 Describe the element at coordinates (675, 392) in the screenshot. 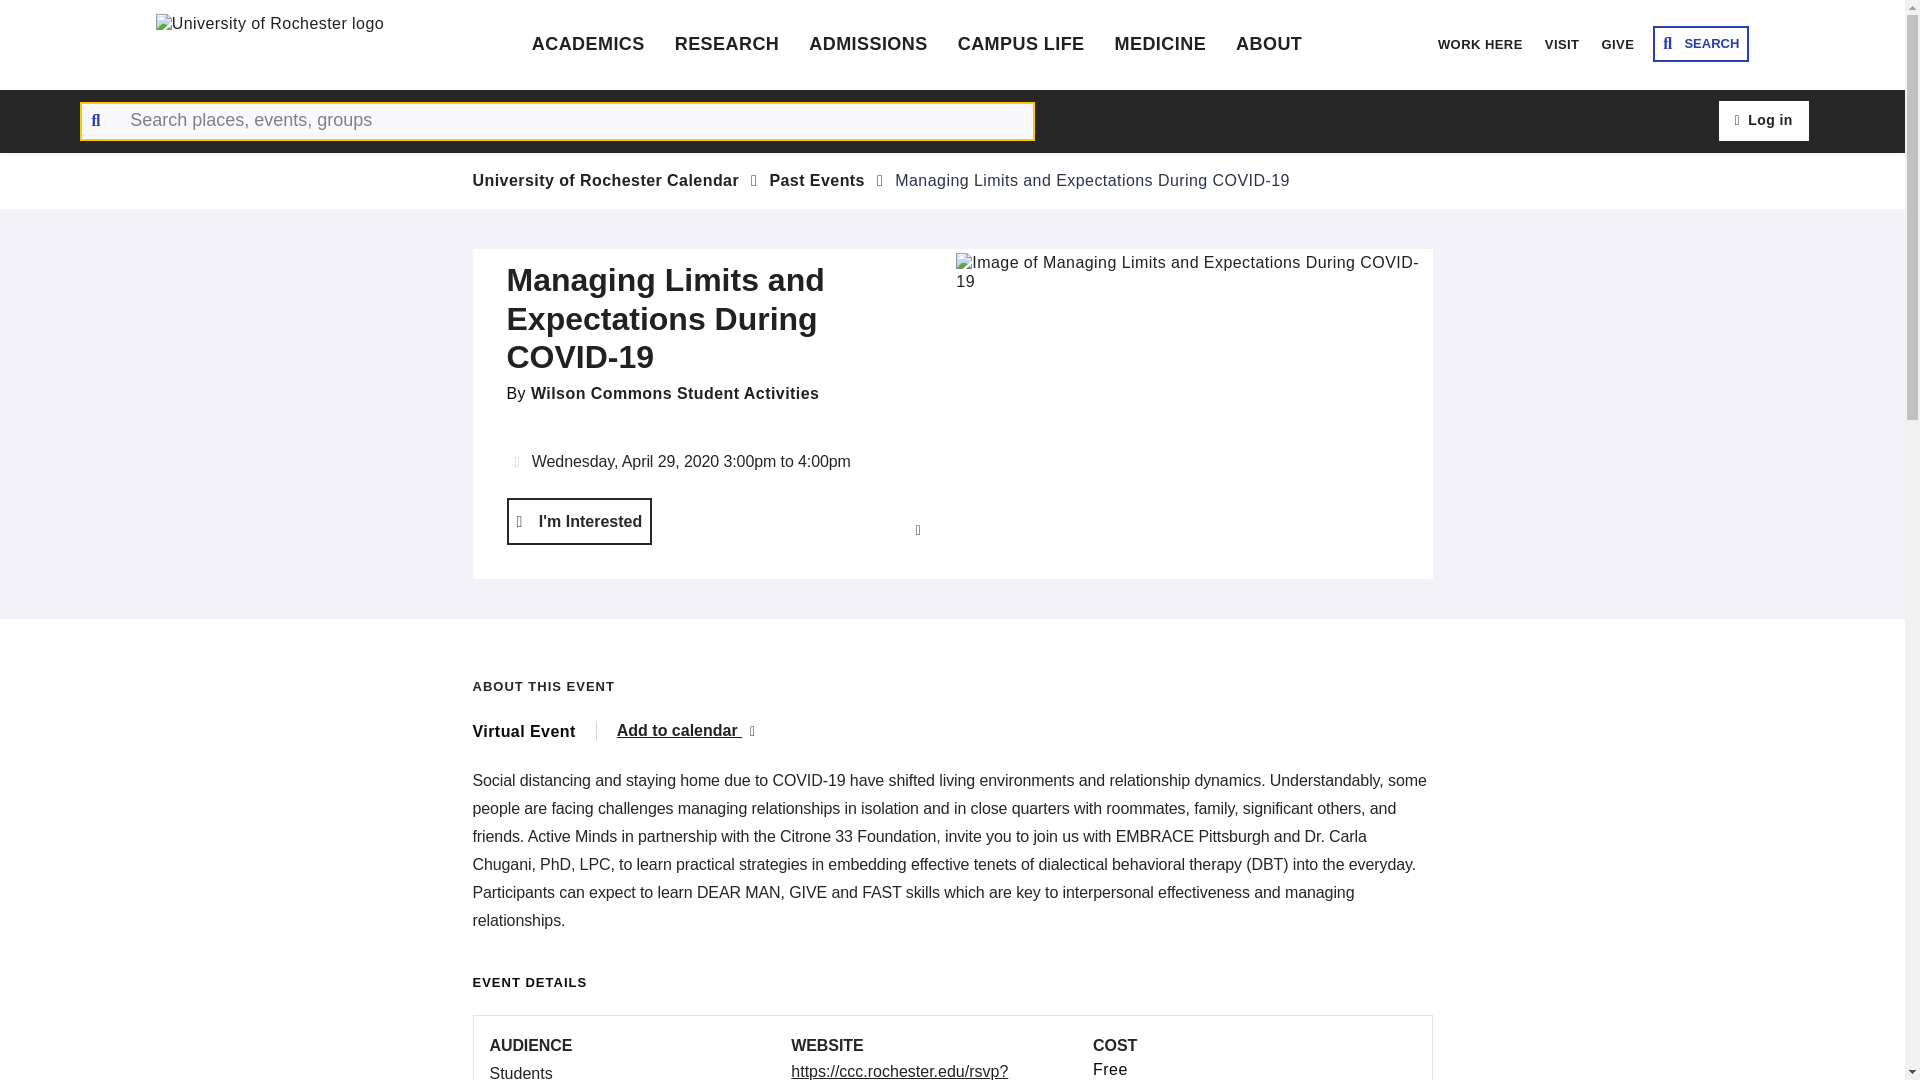

I see `Wilson Commons Student Activities` at that location.